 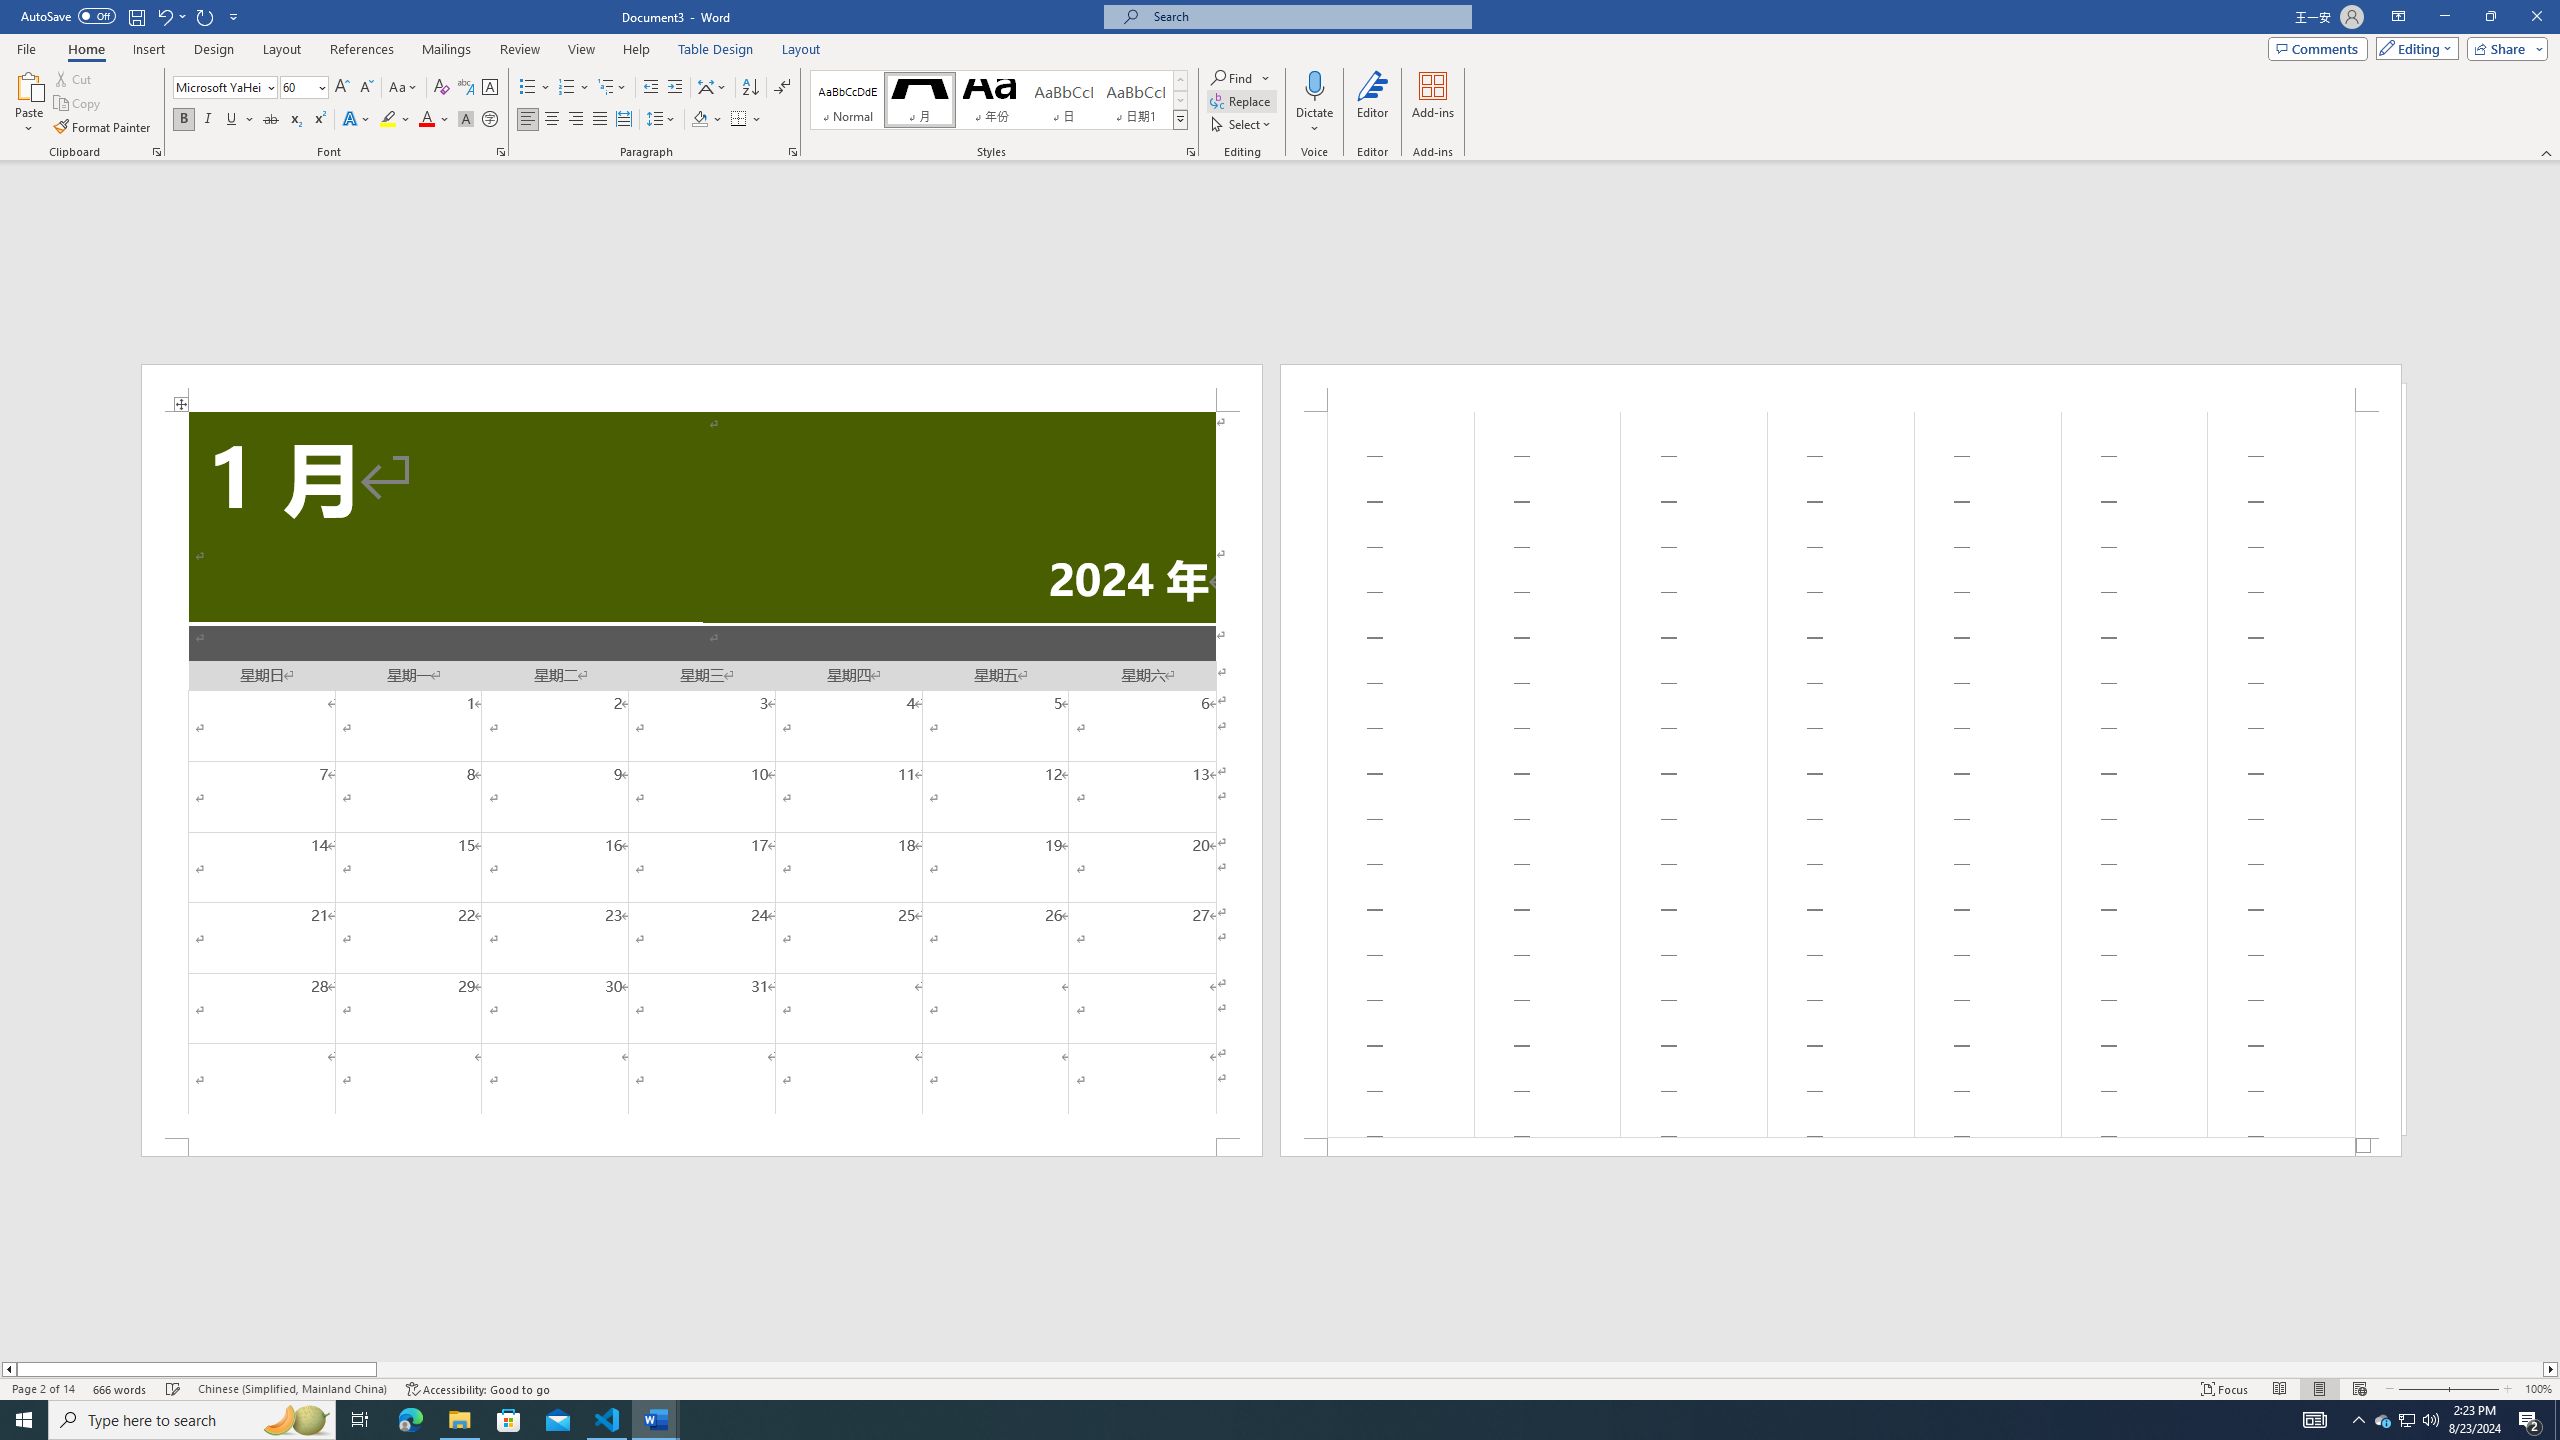 What do you see at coordinates (232, 120) in the screenshot?
I see `Underline` at bounding box center [232, 120].